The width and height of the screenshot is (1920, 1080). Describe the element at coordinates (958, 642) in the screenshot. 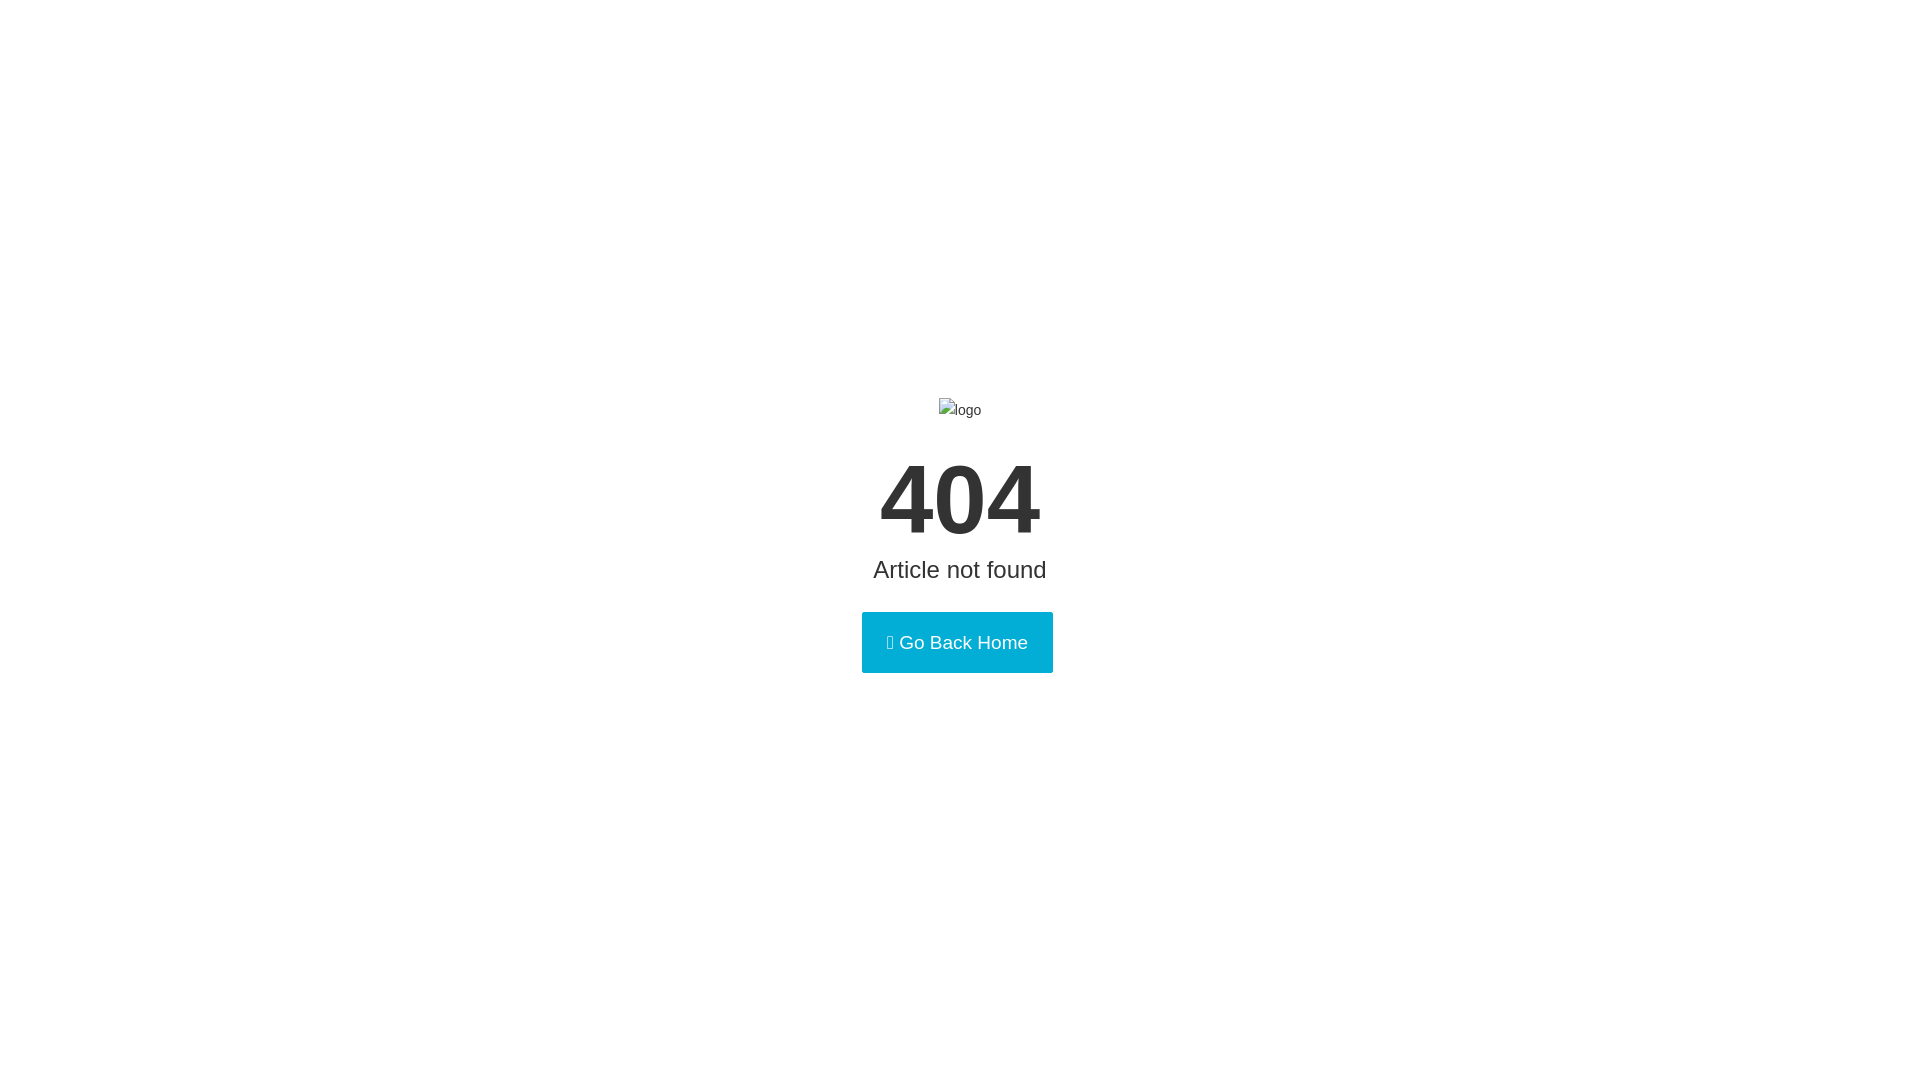

I see `Go Back Home` at that location.